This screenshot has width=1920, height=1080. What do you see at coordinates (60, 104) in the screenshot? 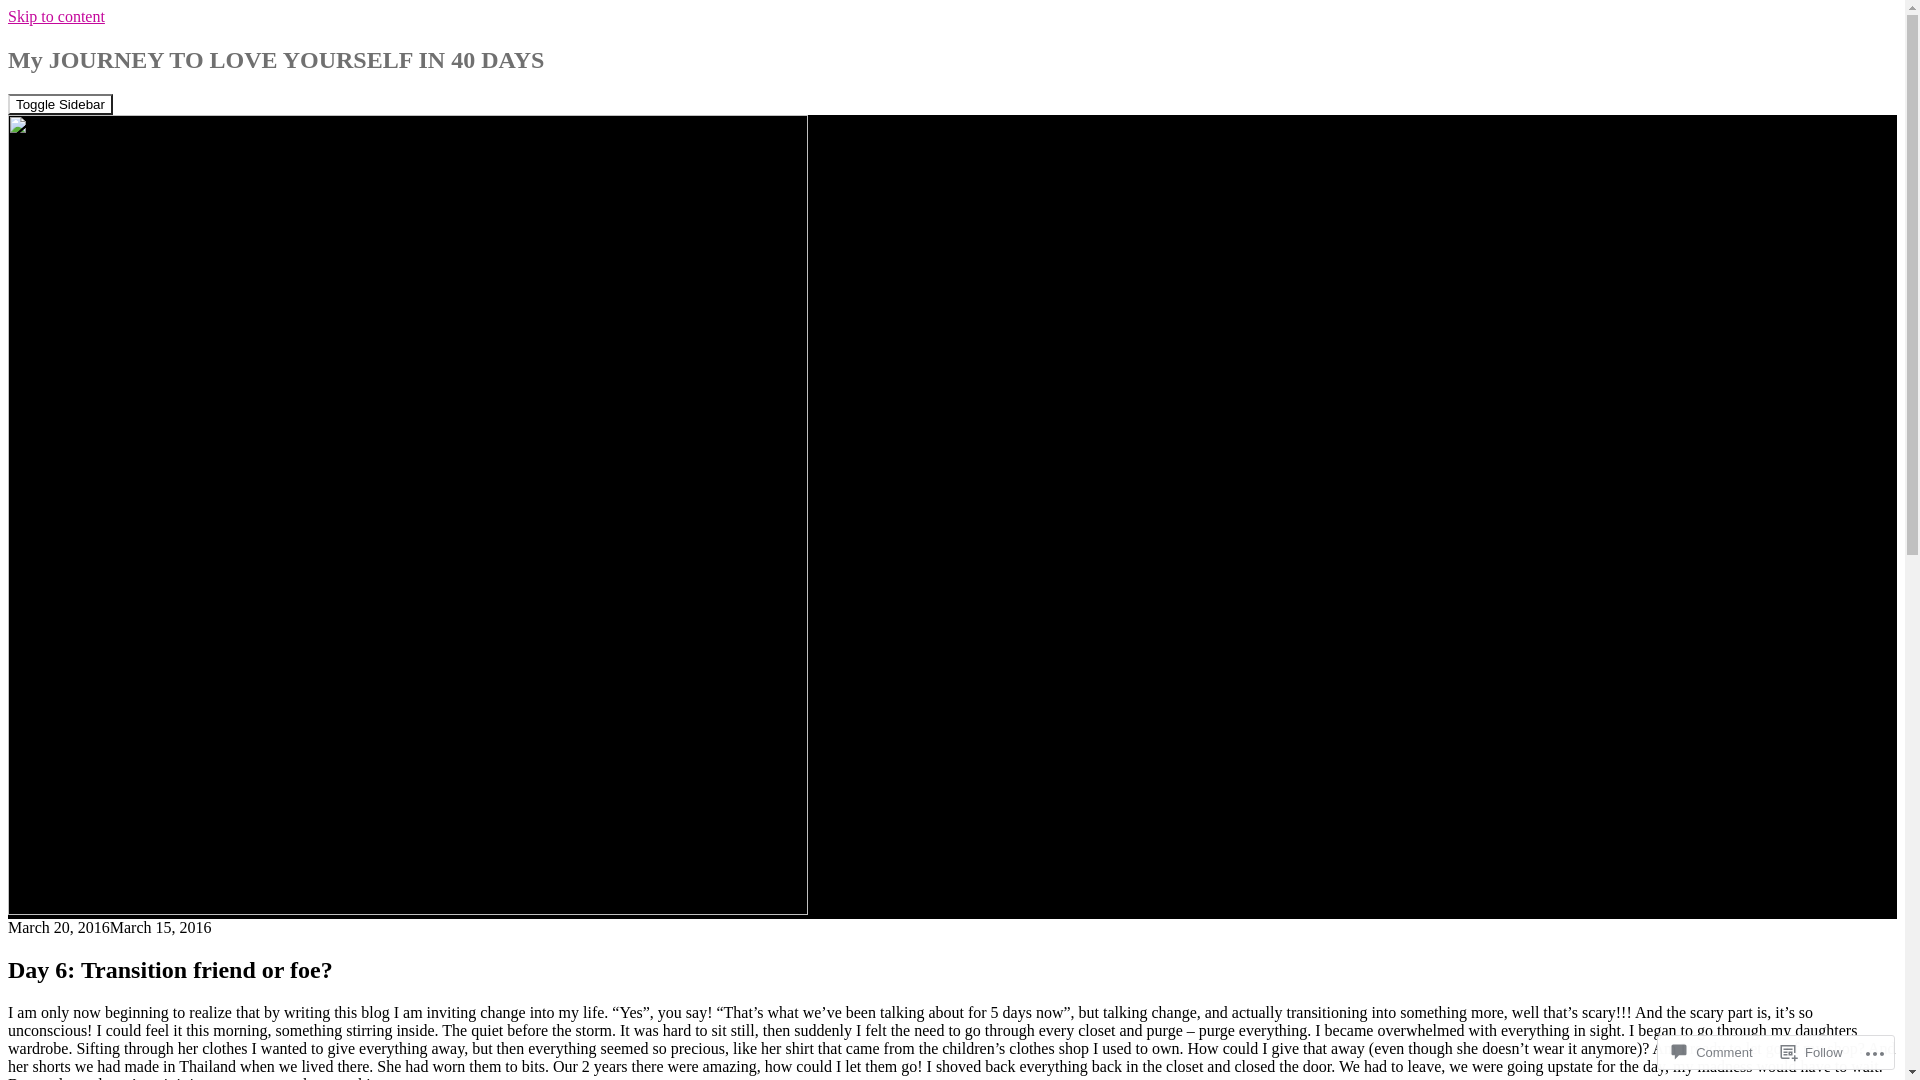
I see `Toggle Sidebar` at bounding box center [60, 104].